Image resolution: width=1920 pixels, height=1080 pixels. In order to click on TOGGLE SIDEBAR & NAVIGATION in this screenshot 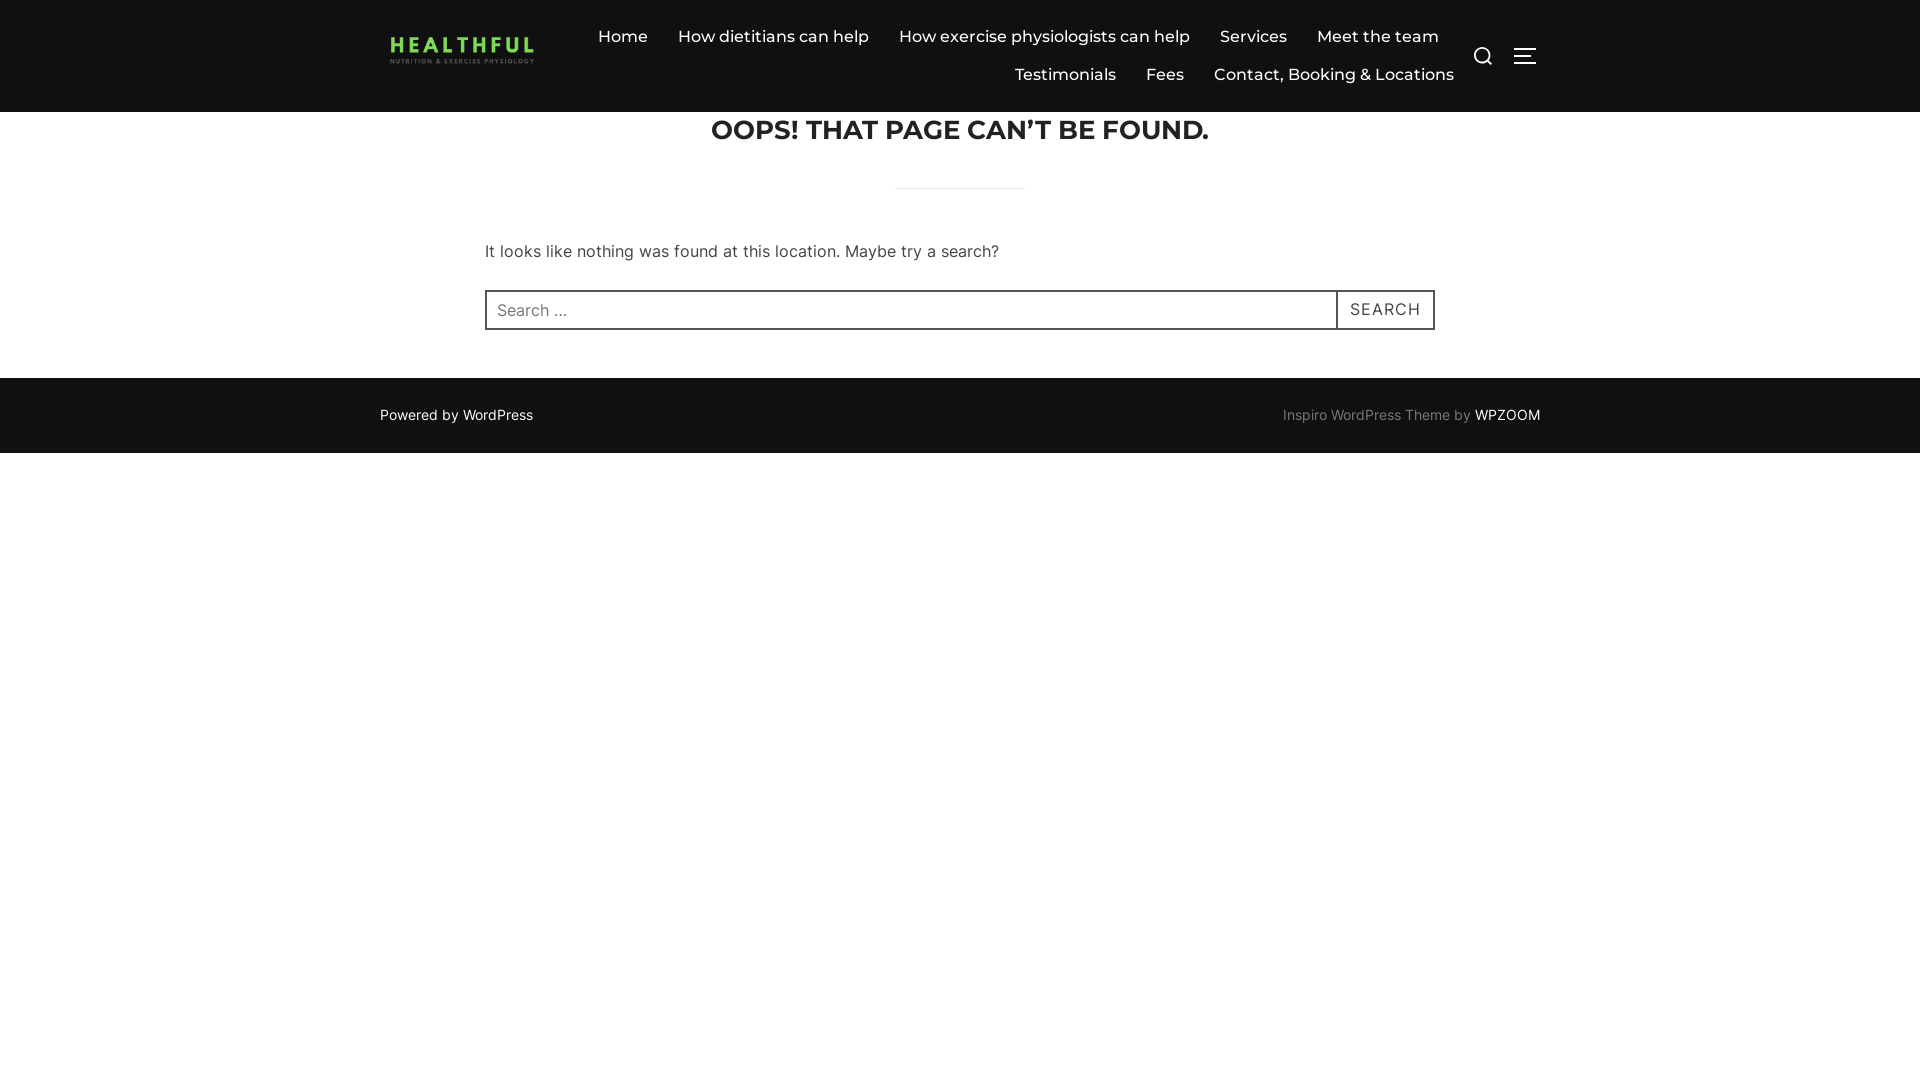, I will do `click(1526, 56)`.